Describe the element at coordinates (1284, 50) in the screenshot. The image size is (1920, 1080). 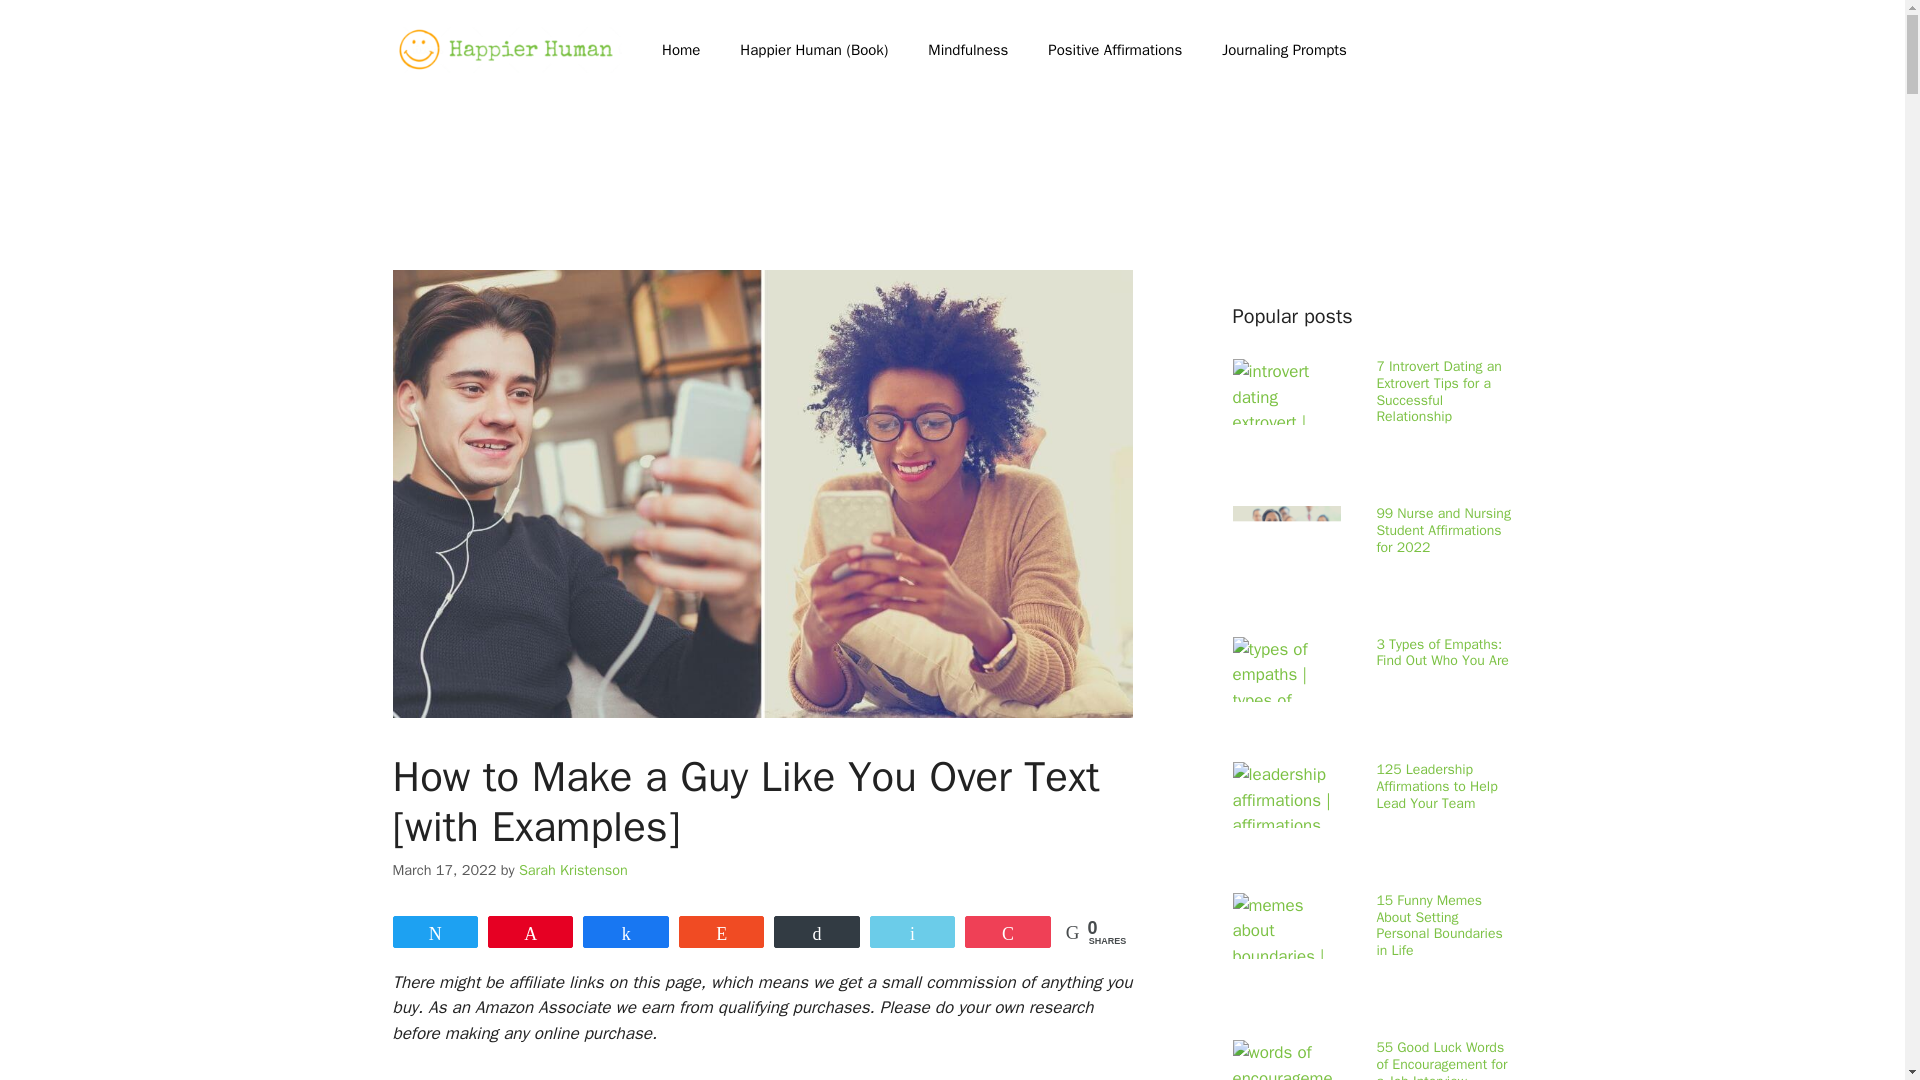
I see `Journaling Prompts` at that location.